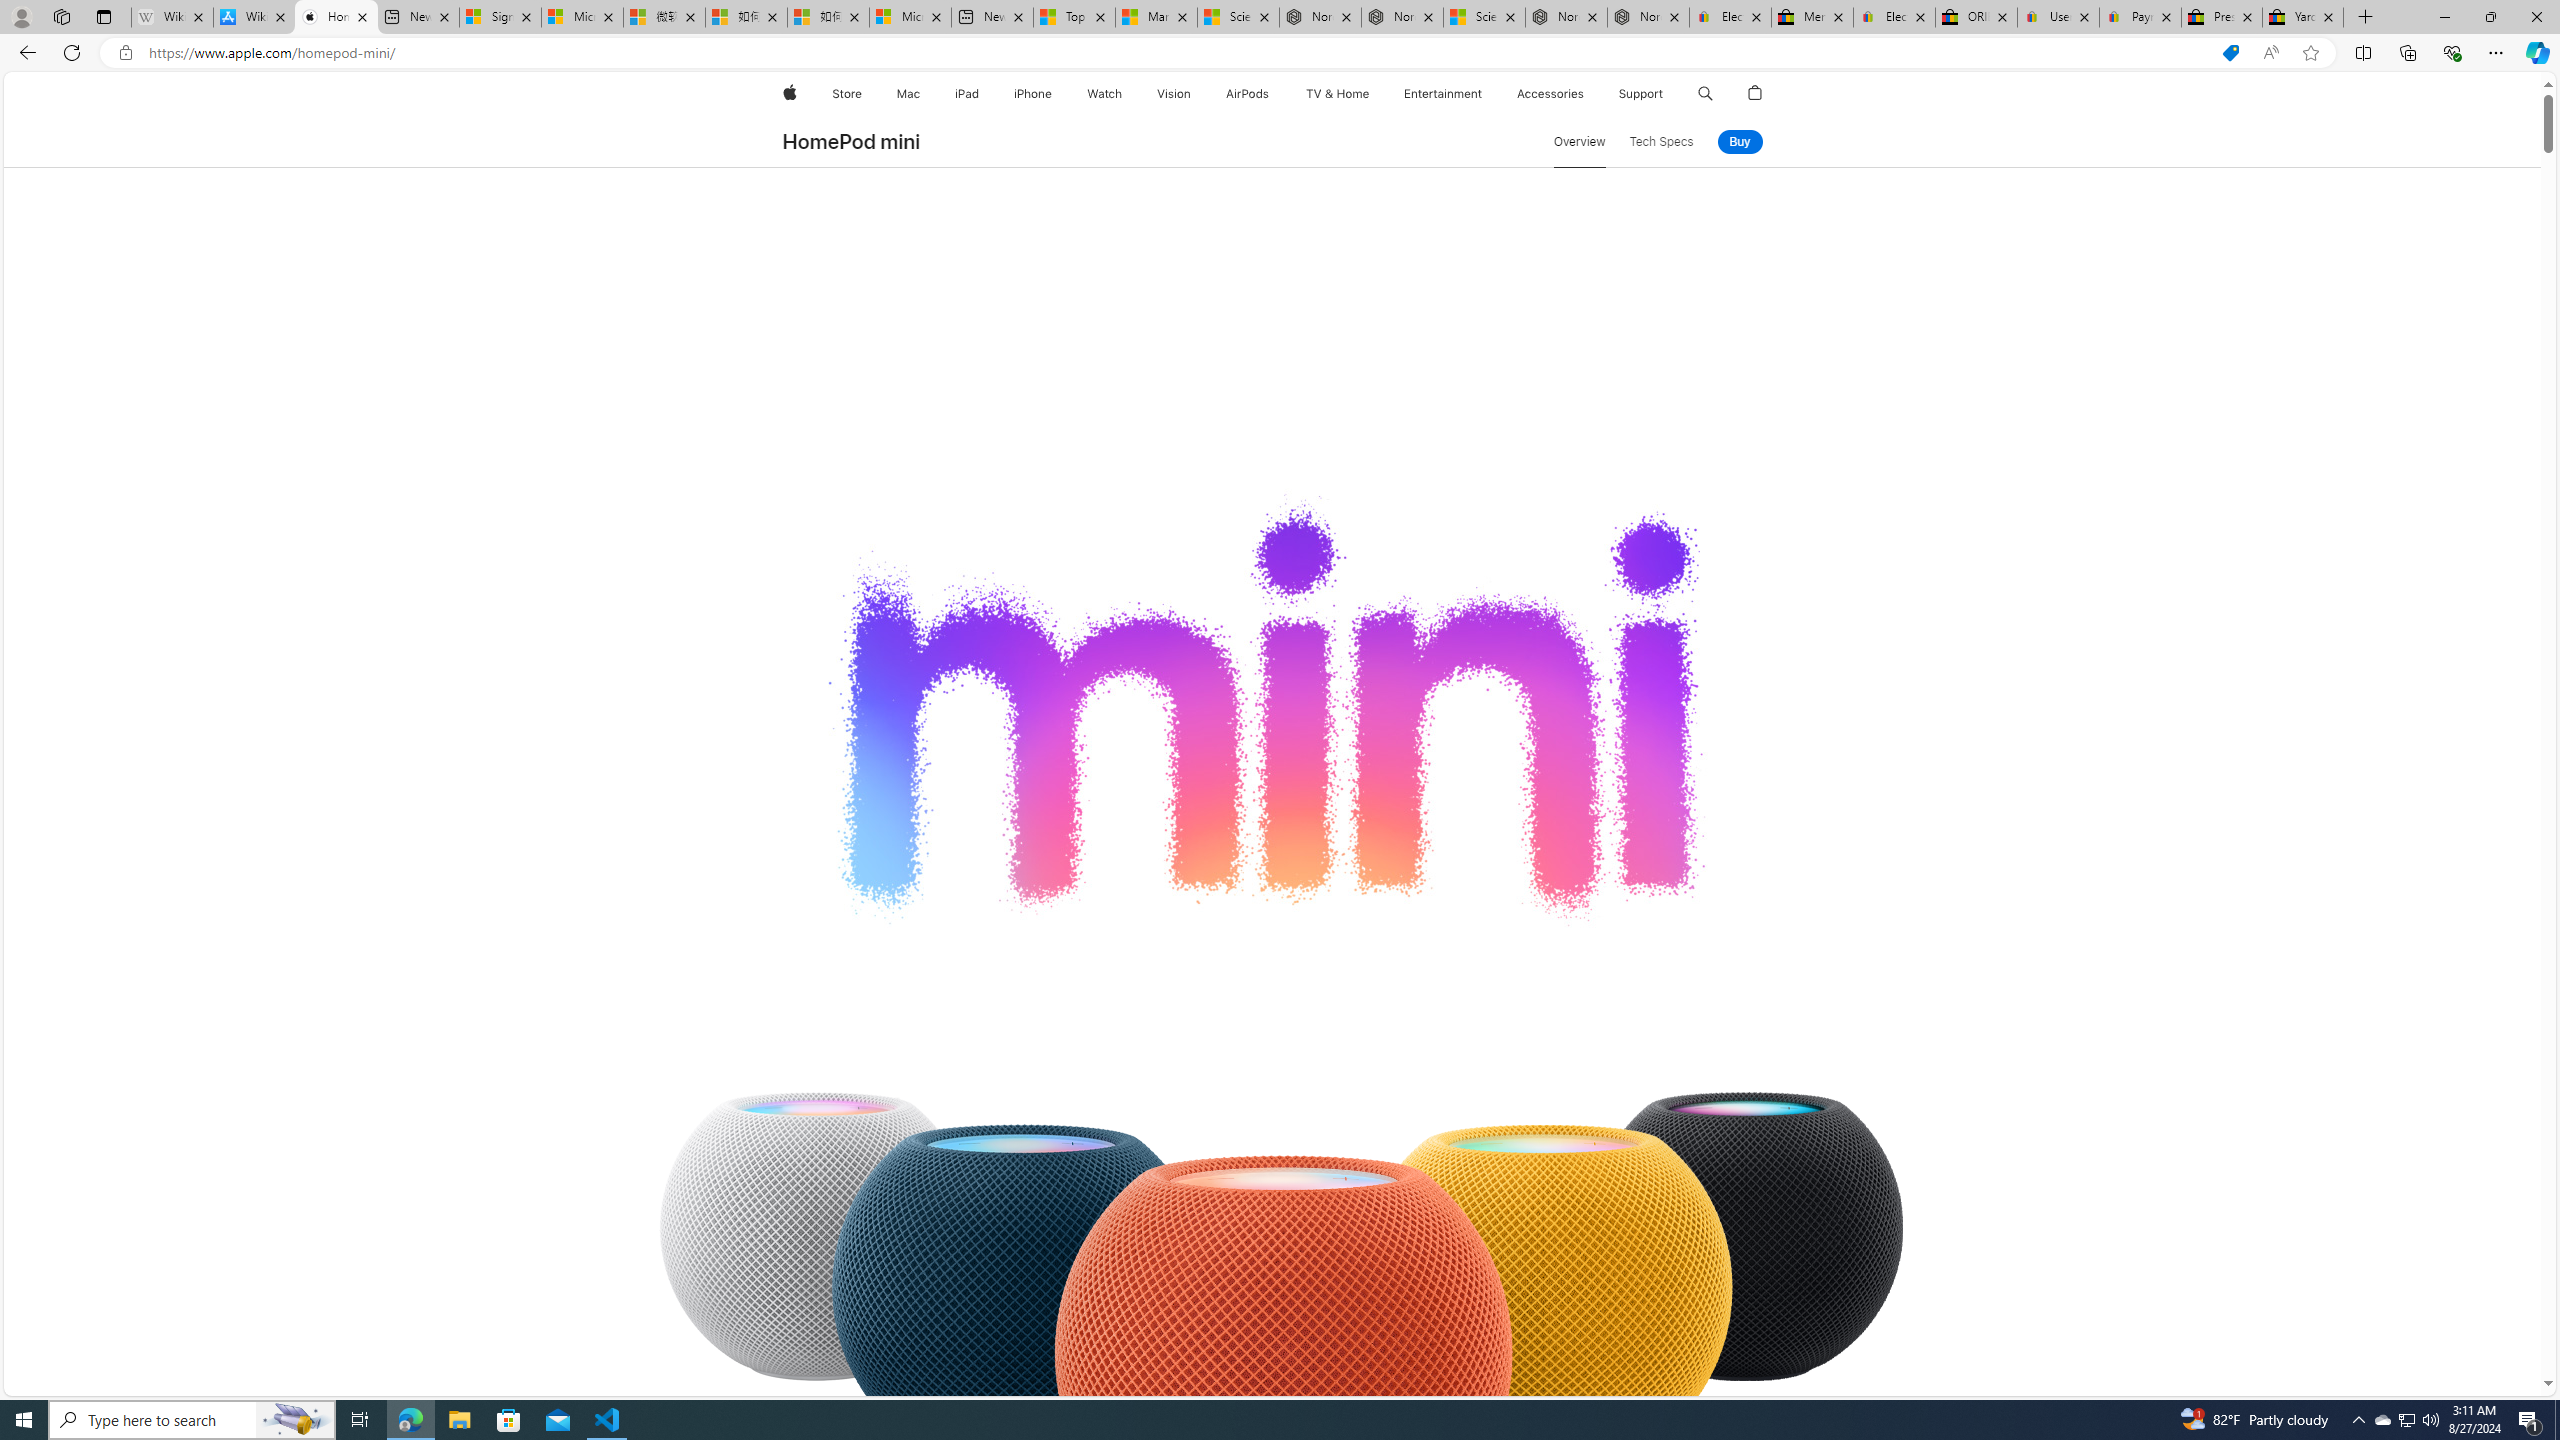  I want to click on Class: globalnav-item globalnav-search shift-0-1, so click(1706, 94).